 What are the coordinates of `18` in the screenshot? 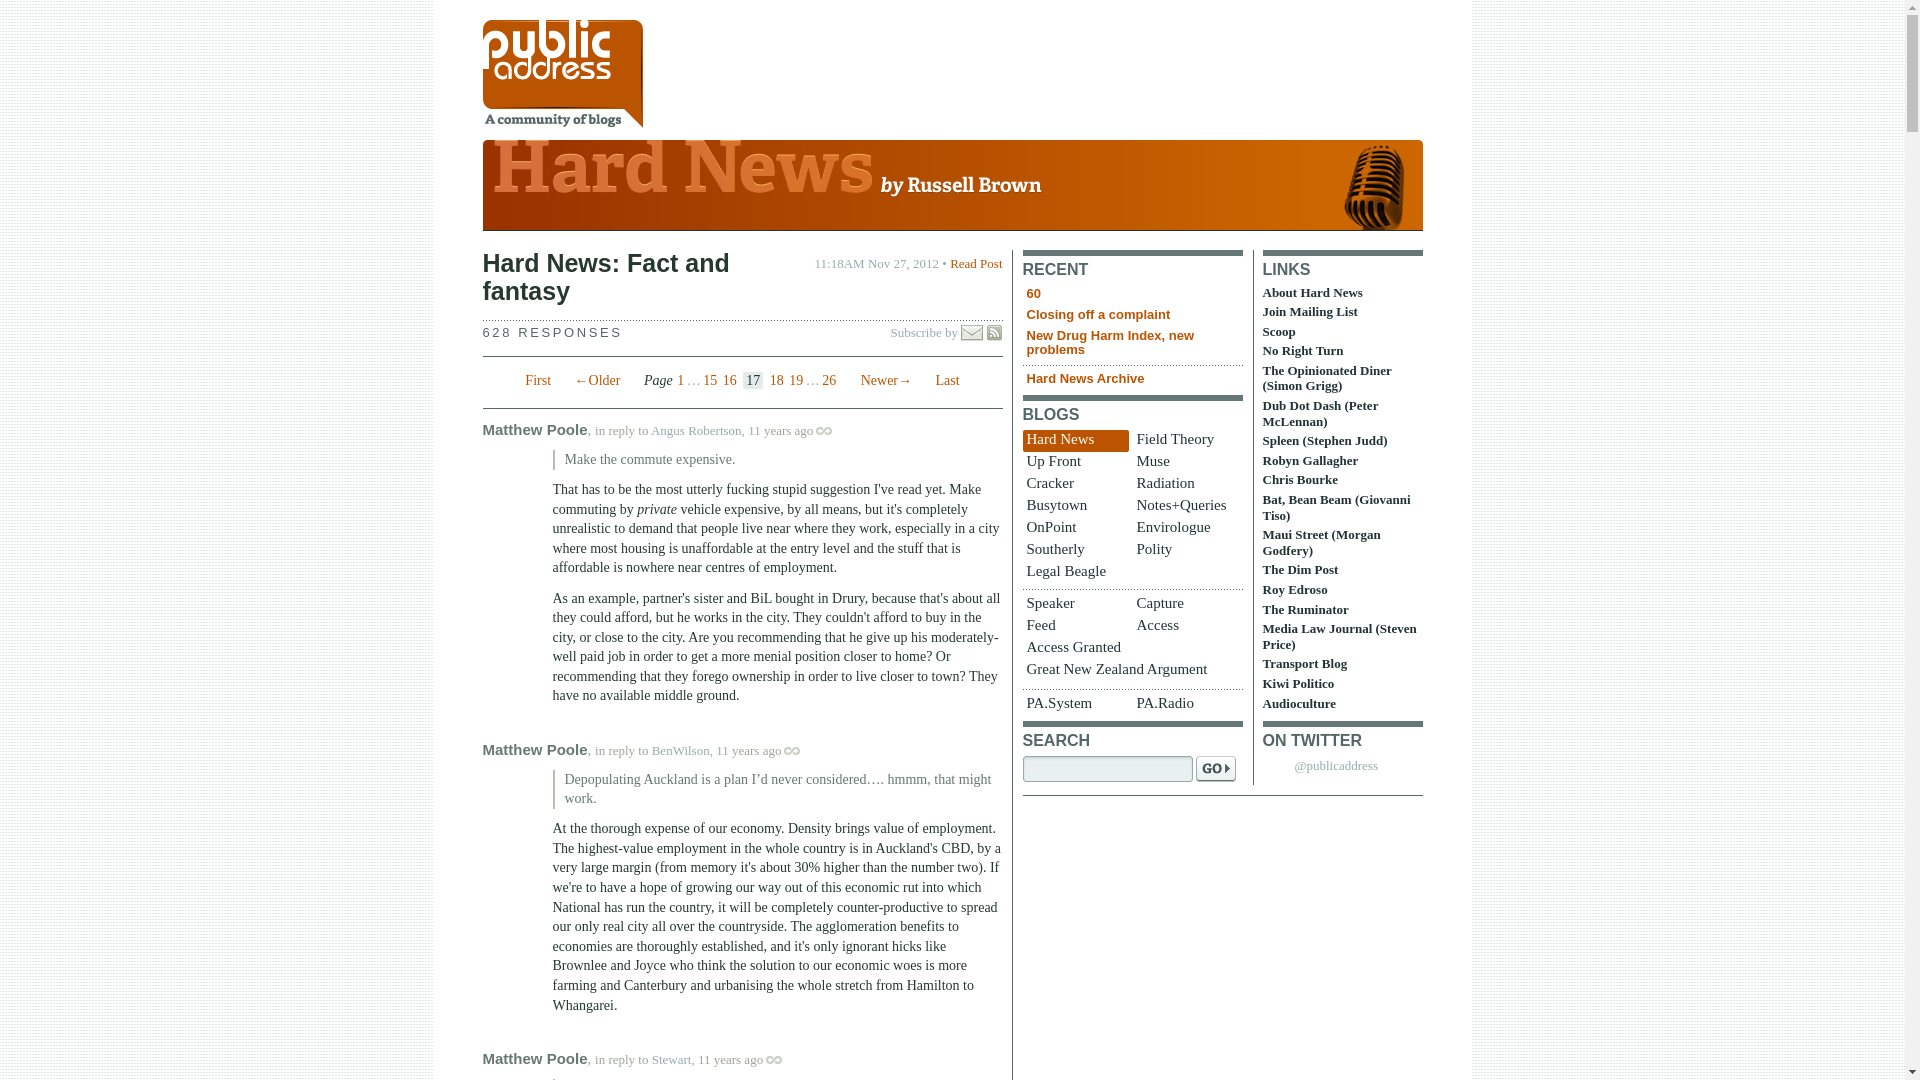 It's located at (776, 380).